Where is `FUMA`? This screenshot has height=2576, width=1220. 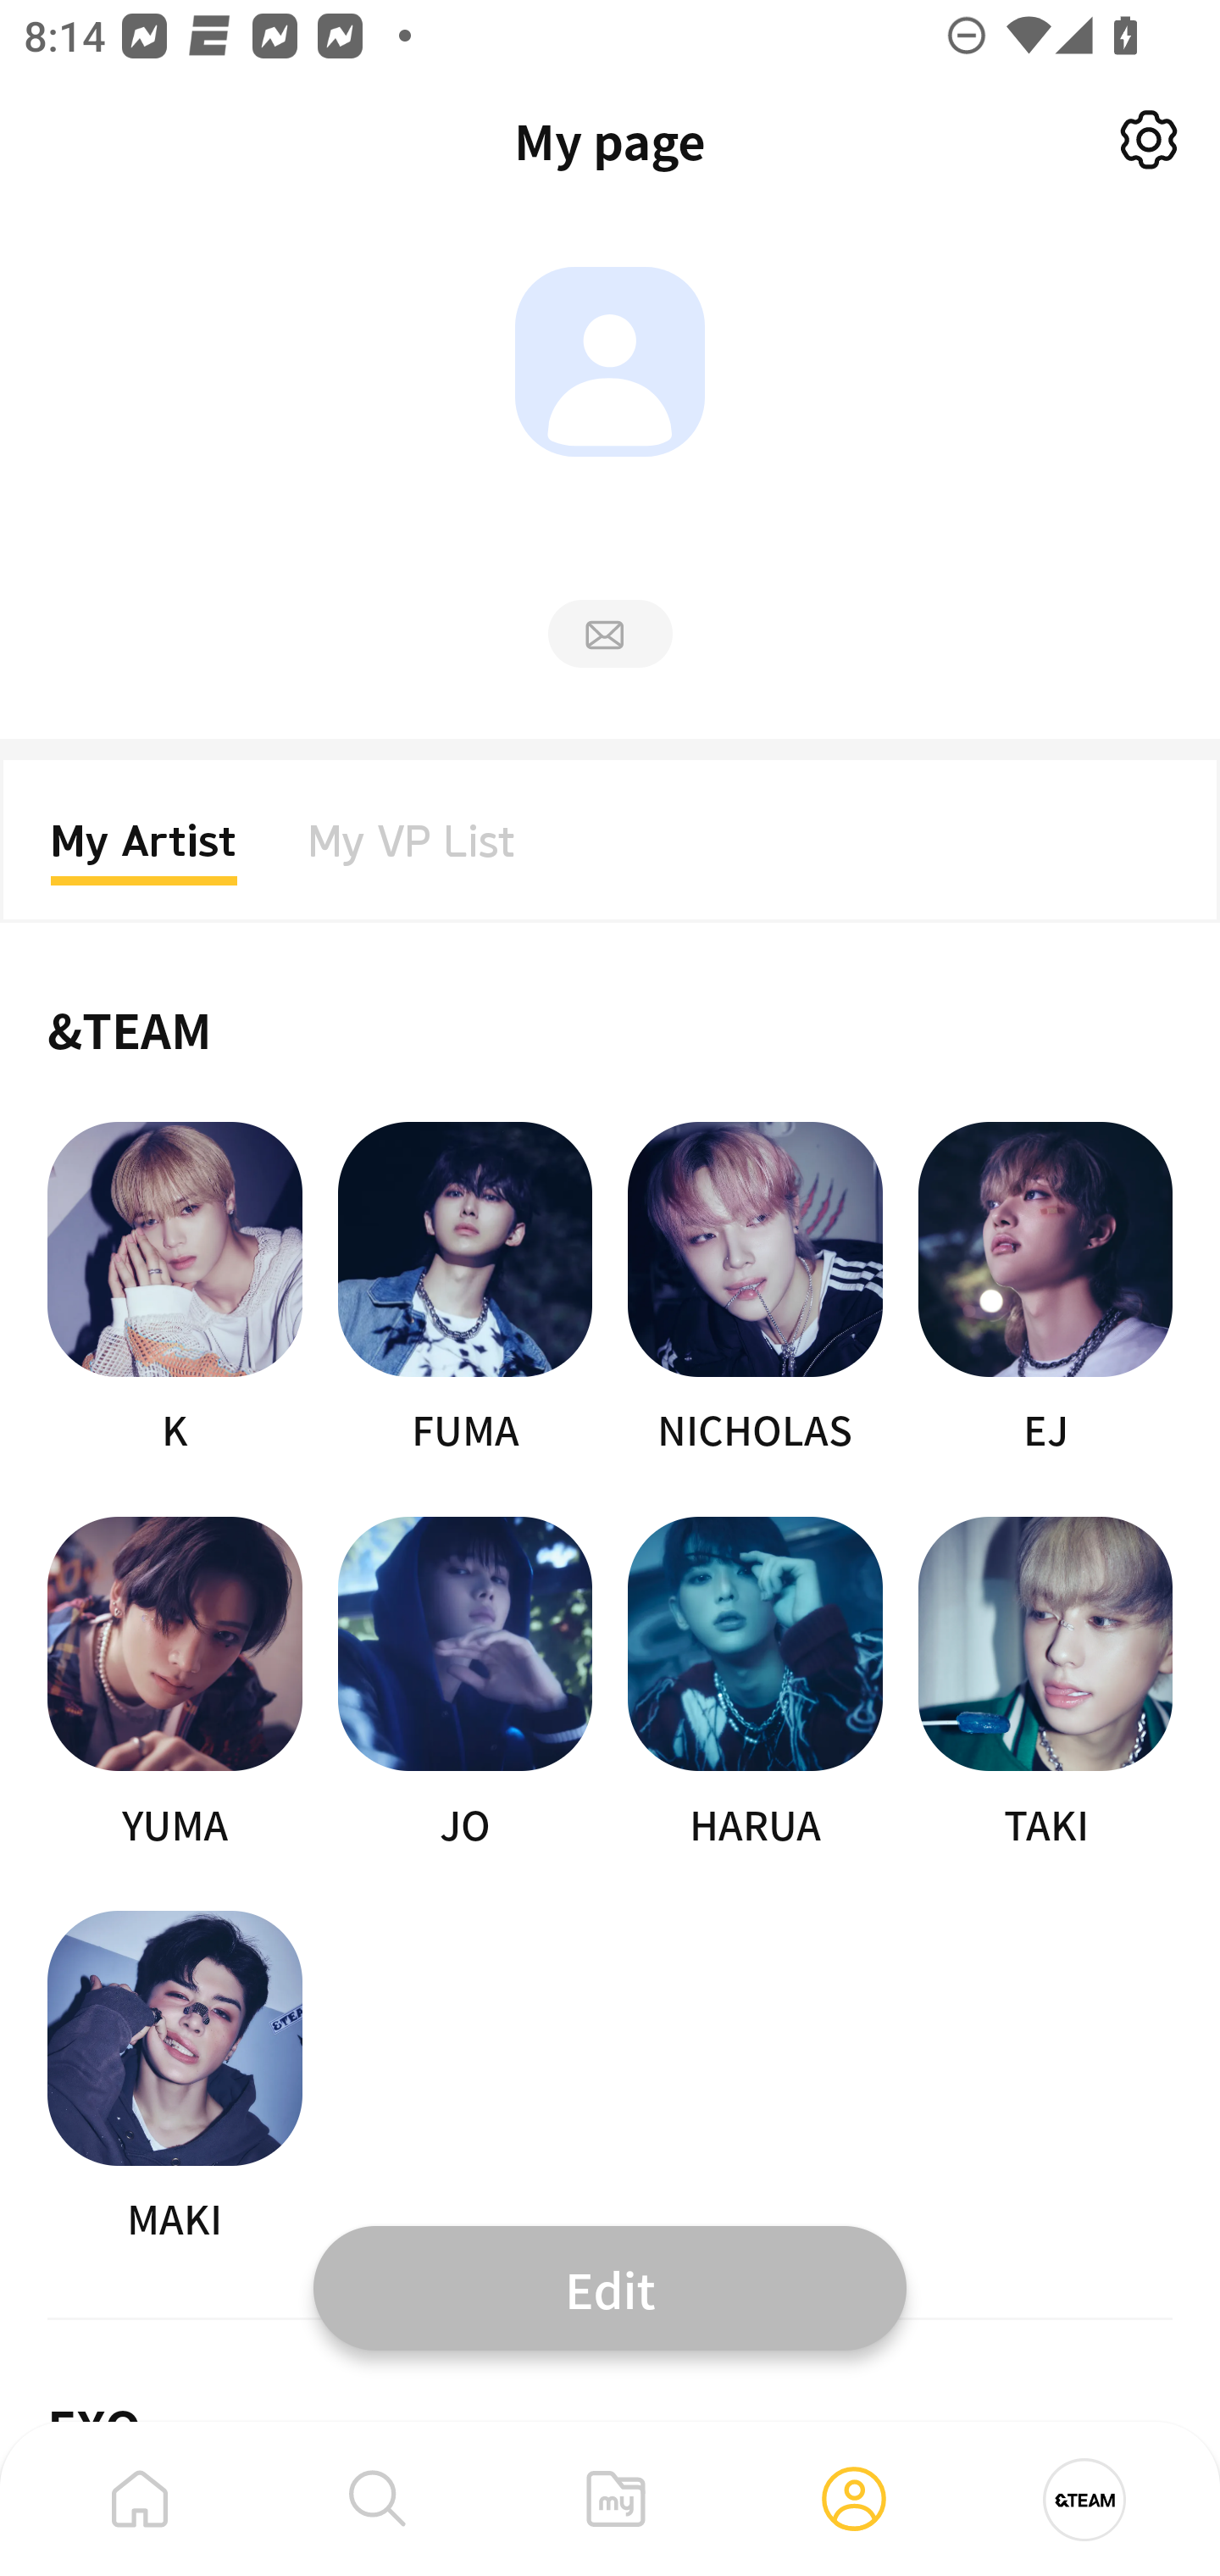 FUMA is located at coordinates (464, 1290).